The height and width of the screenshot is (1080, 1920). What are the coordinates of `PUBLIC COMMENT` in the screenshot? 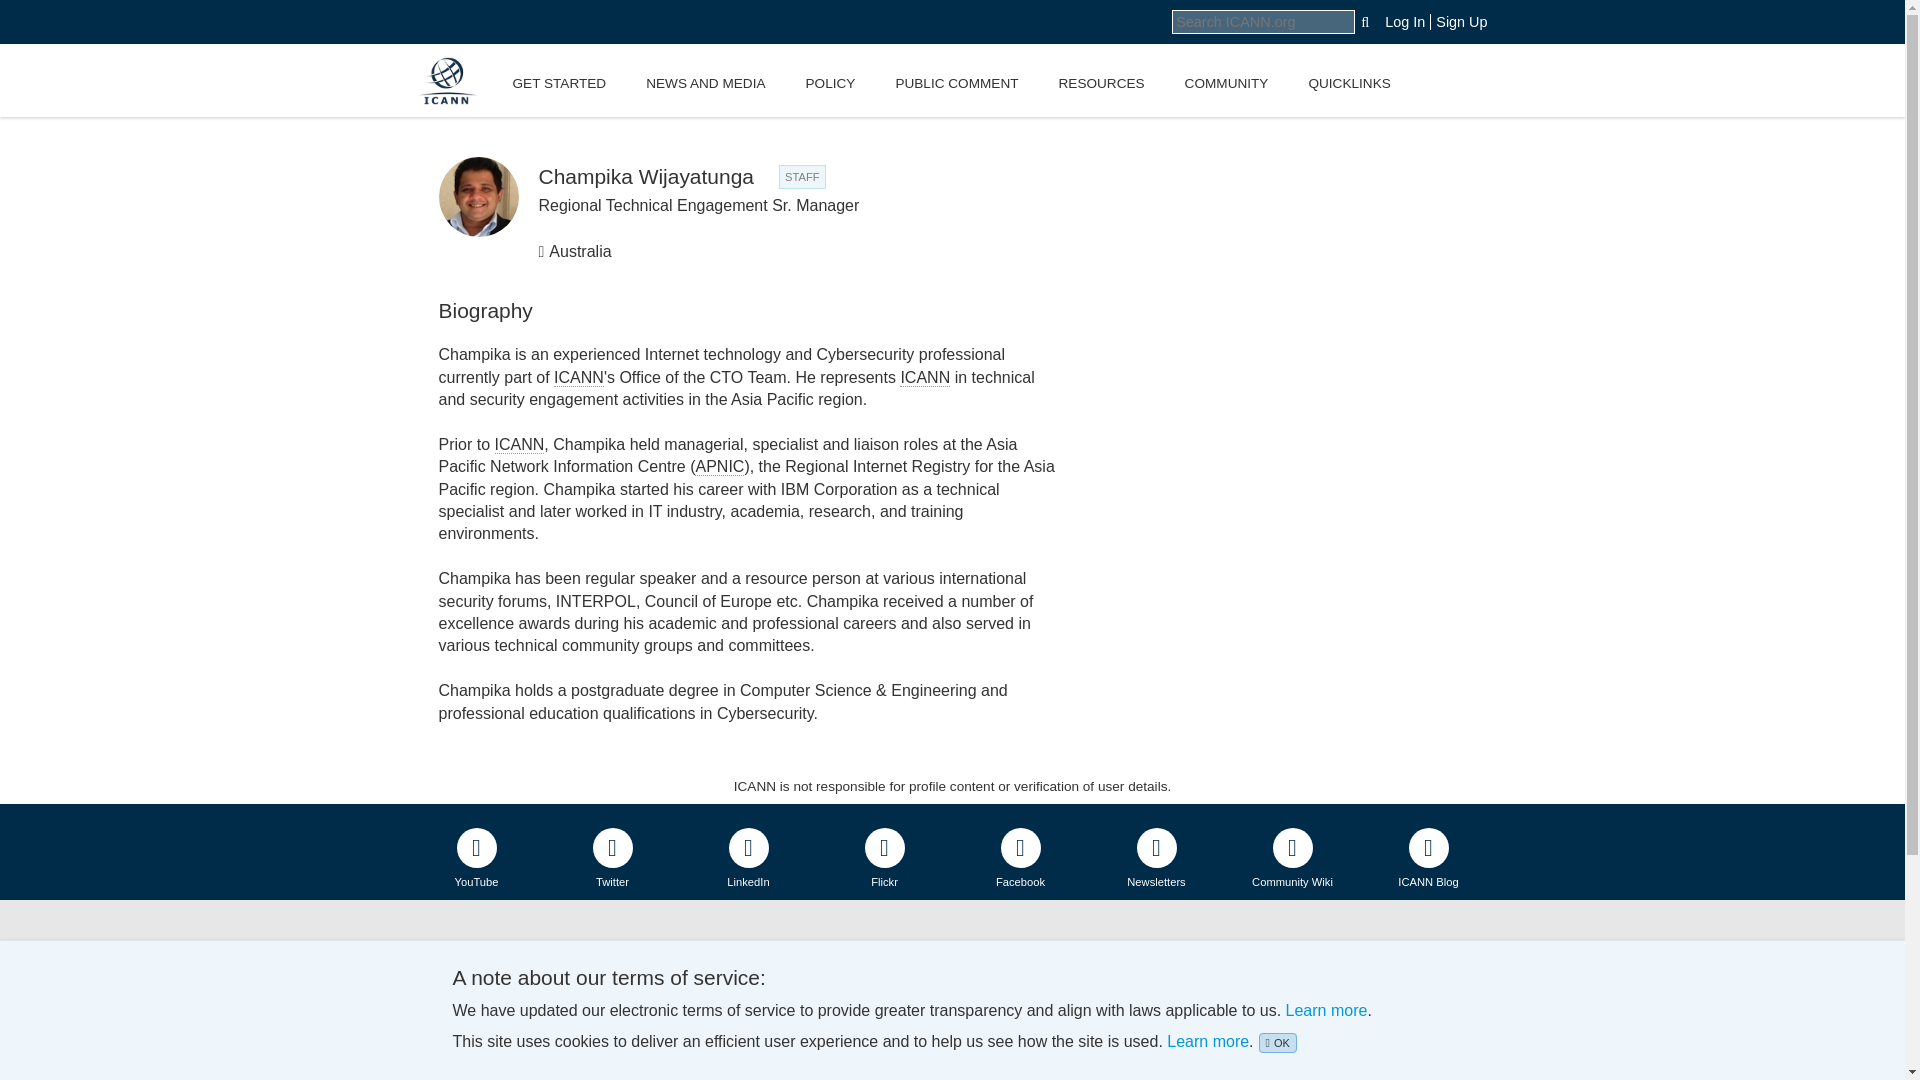 It's located at (956, 80).